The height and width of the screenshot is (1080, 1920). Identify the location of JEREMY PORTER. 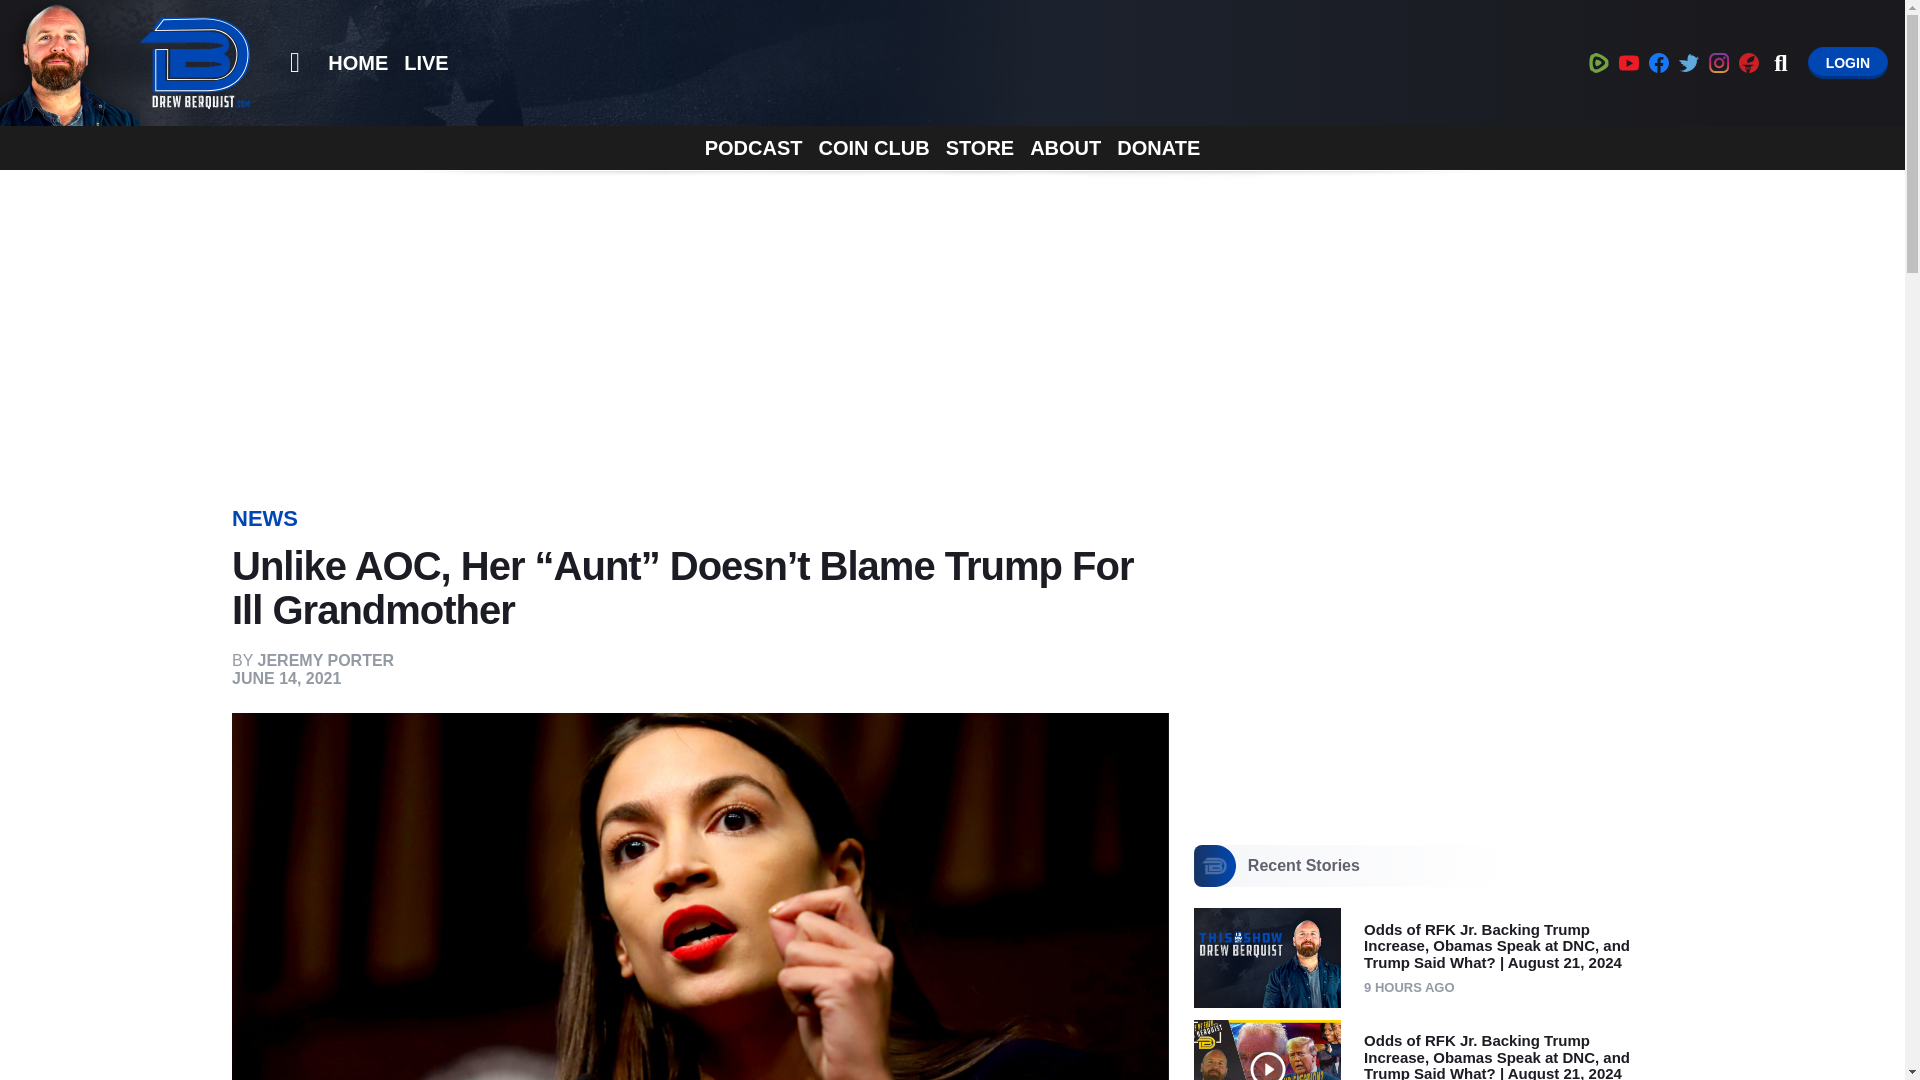
(326, 660).